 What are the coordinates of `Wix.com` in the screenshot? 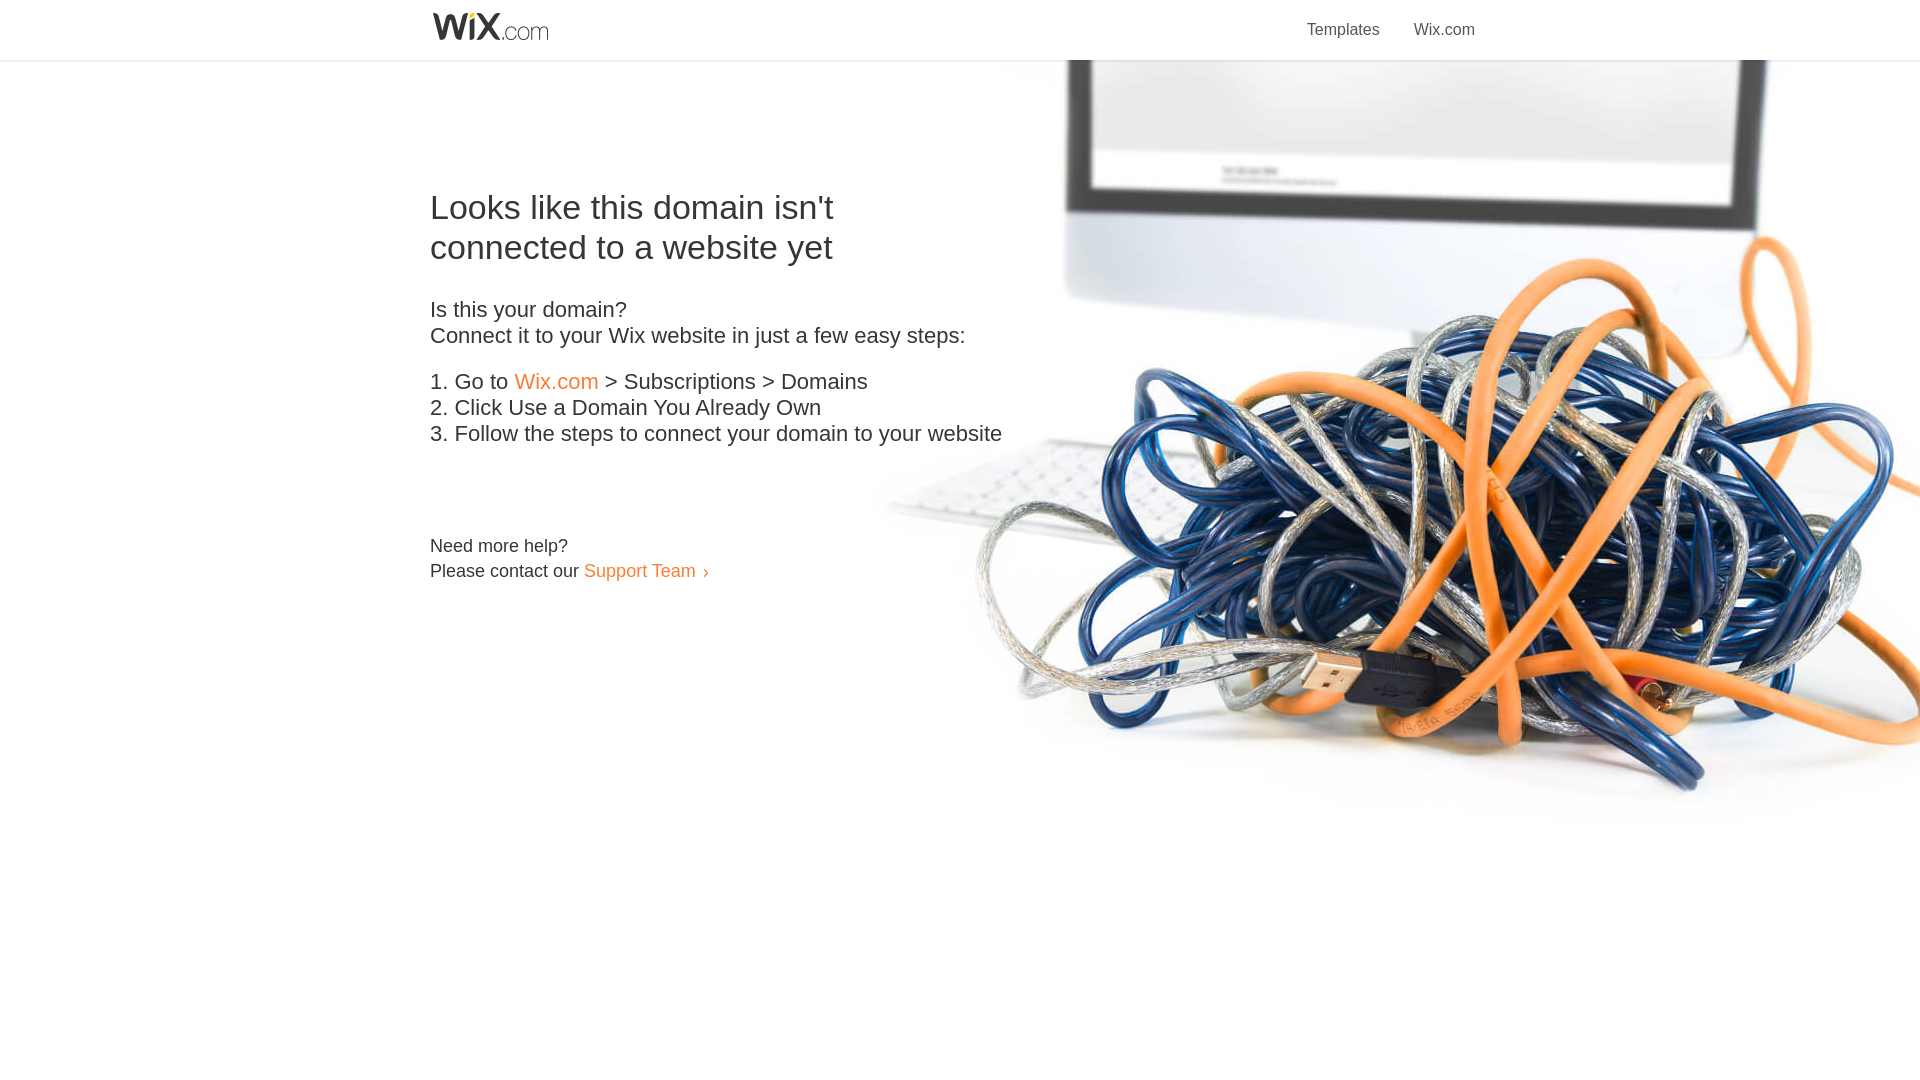 It's located at (556, 382).